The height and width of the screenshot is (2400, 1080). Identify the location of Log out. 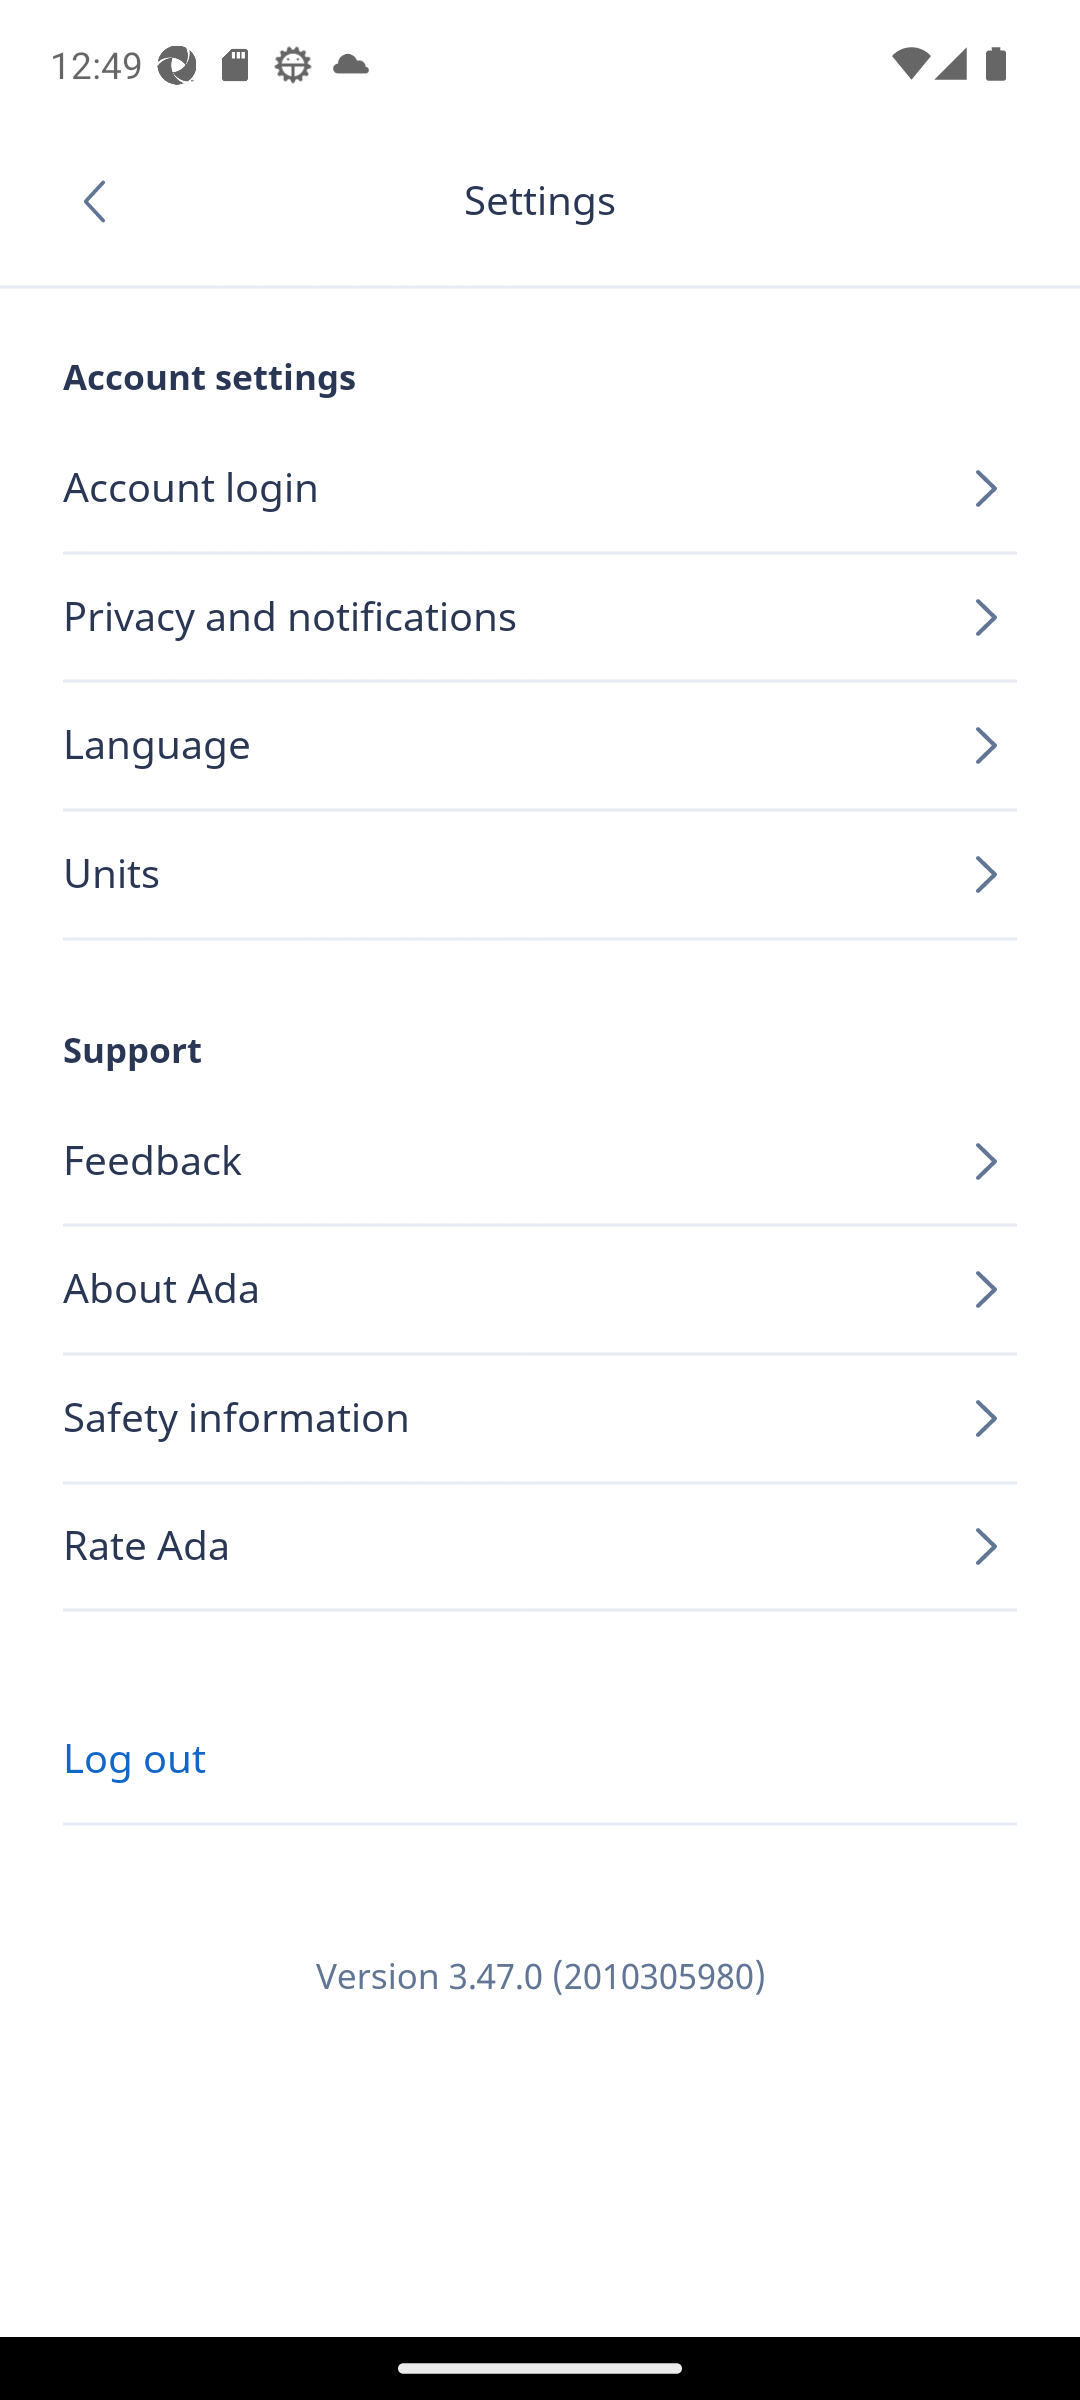
(540, 1760).